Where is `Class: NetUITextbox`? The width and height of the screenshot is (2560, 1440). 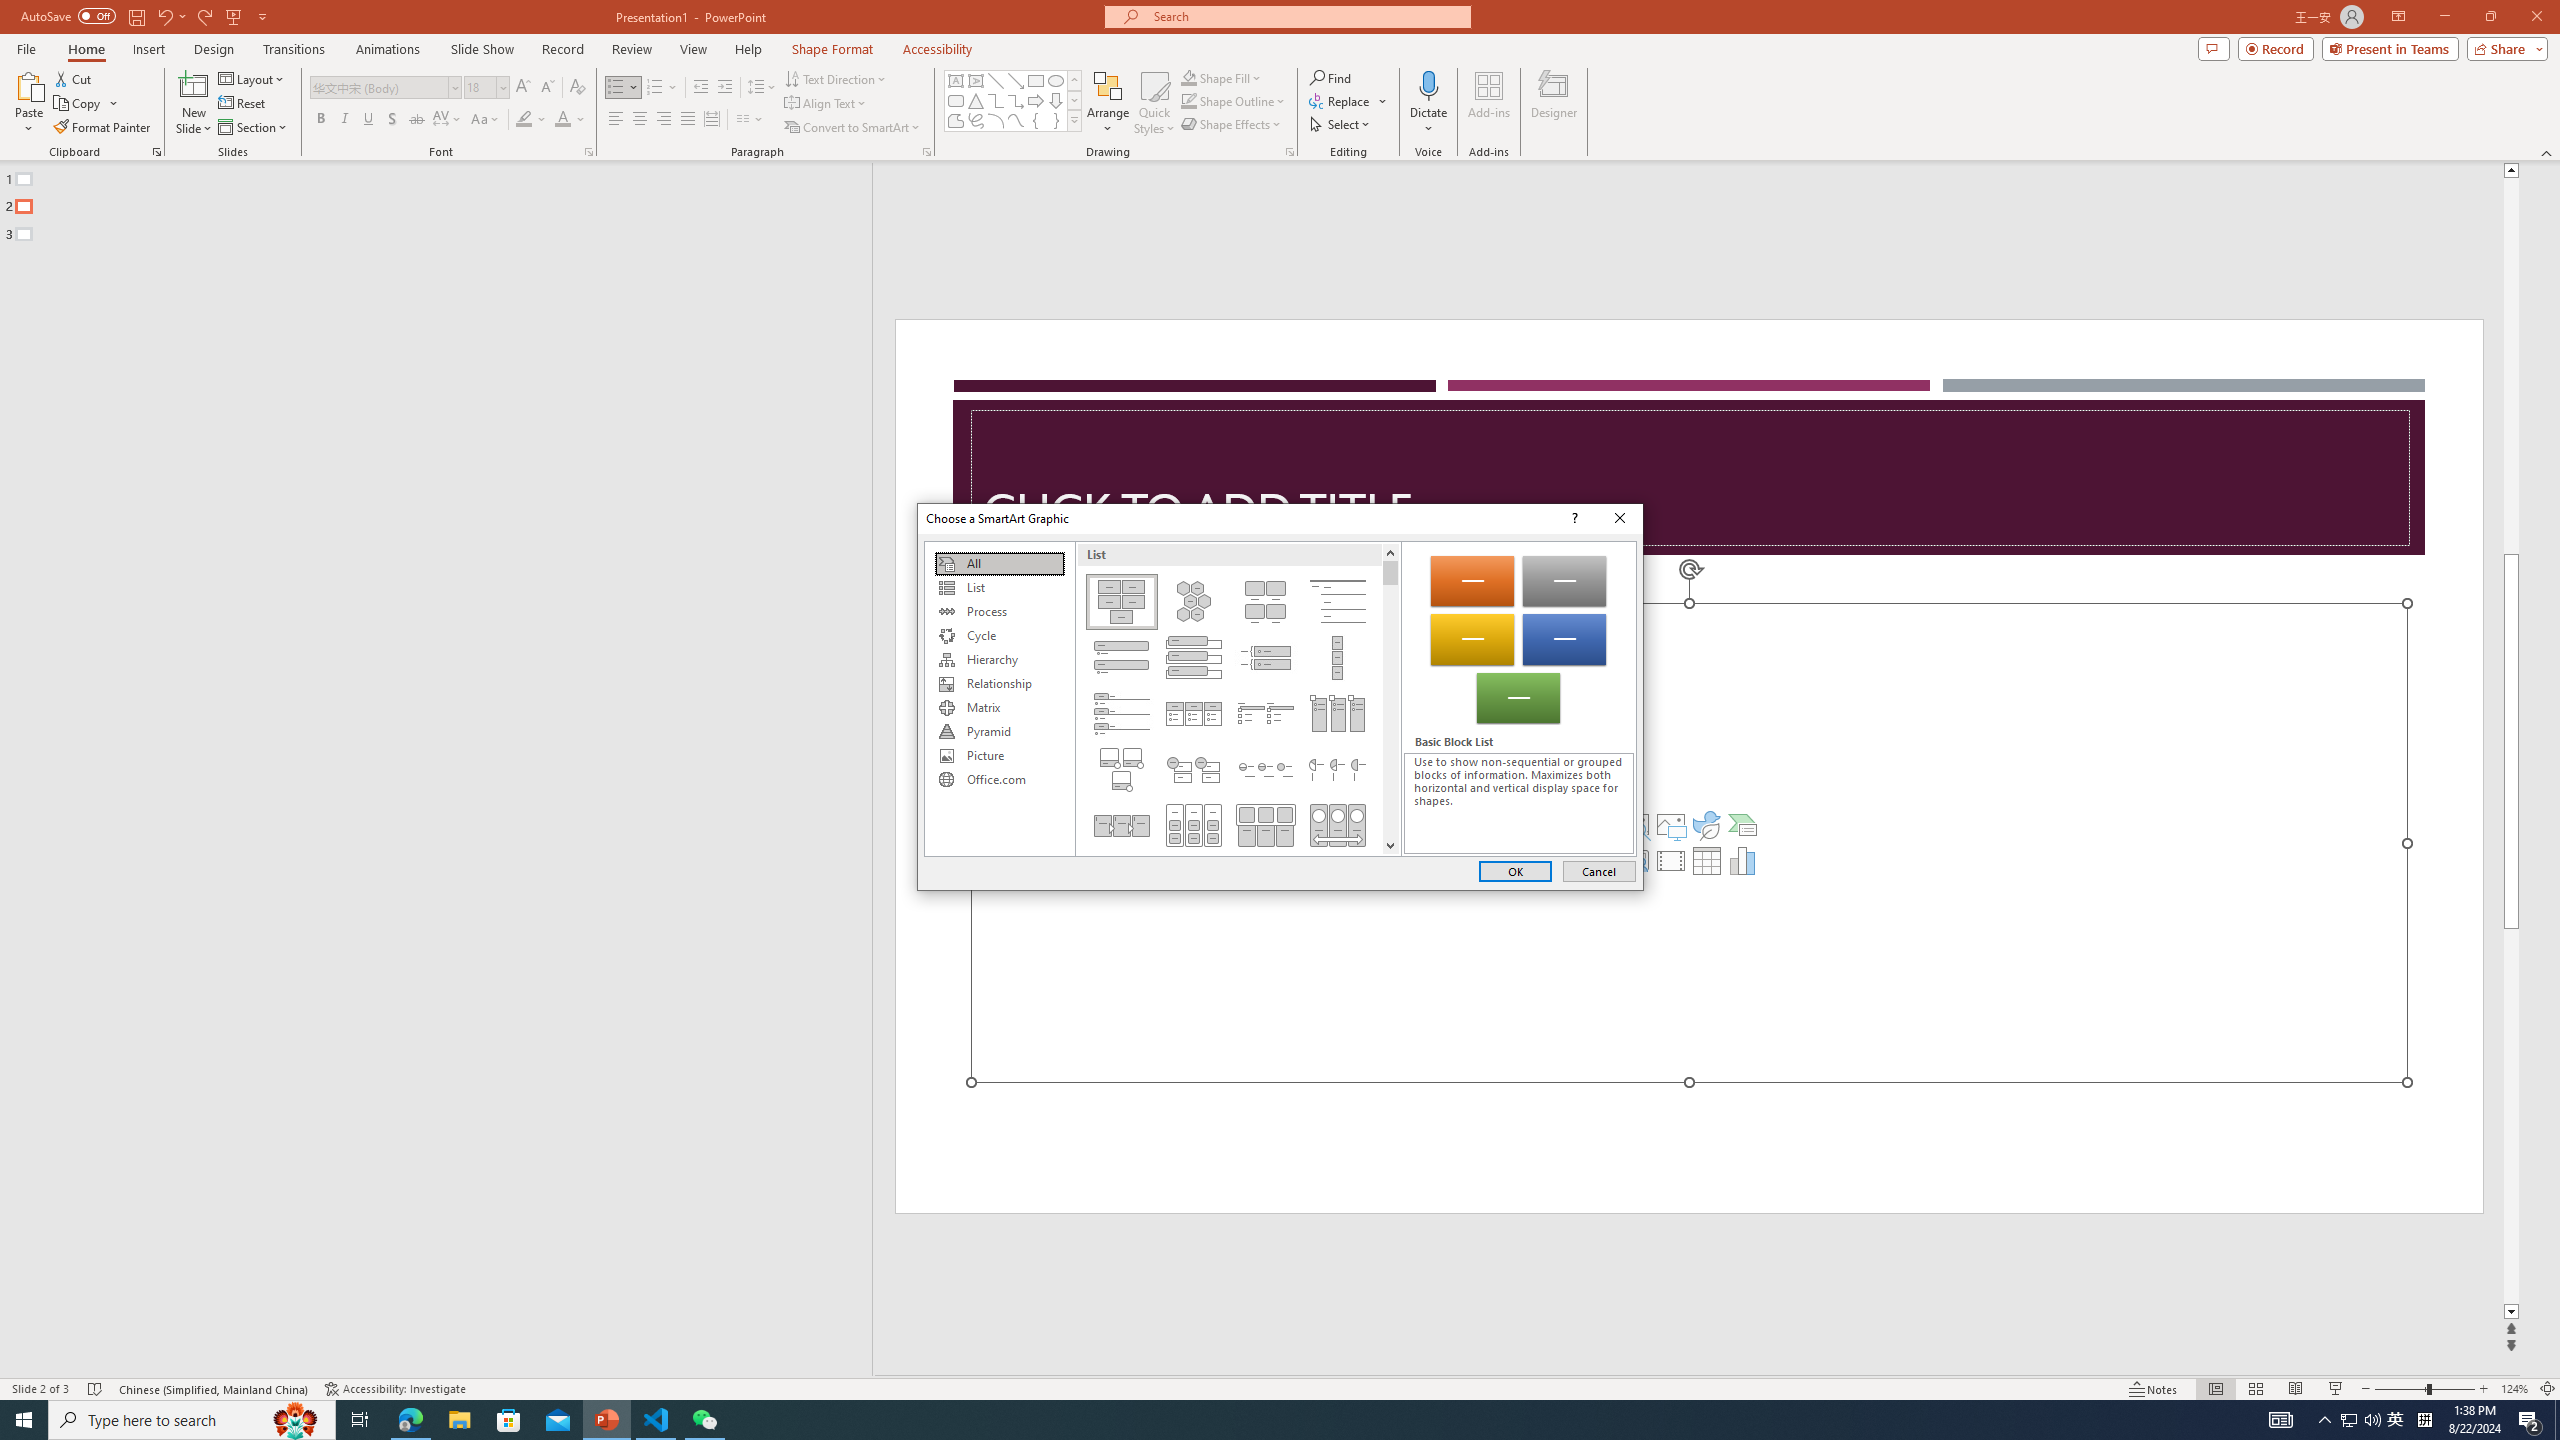
Class: NetUITextbox is located at coordinates (1518, 803).